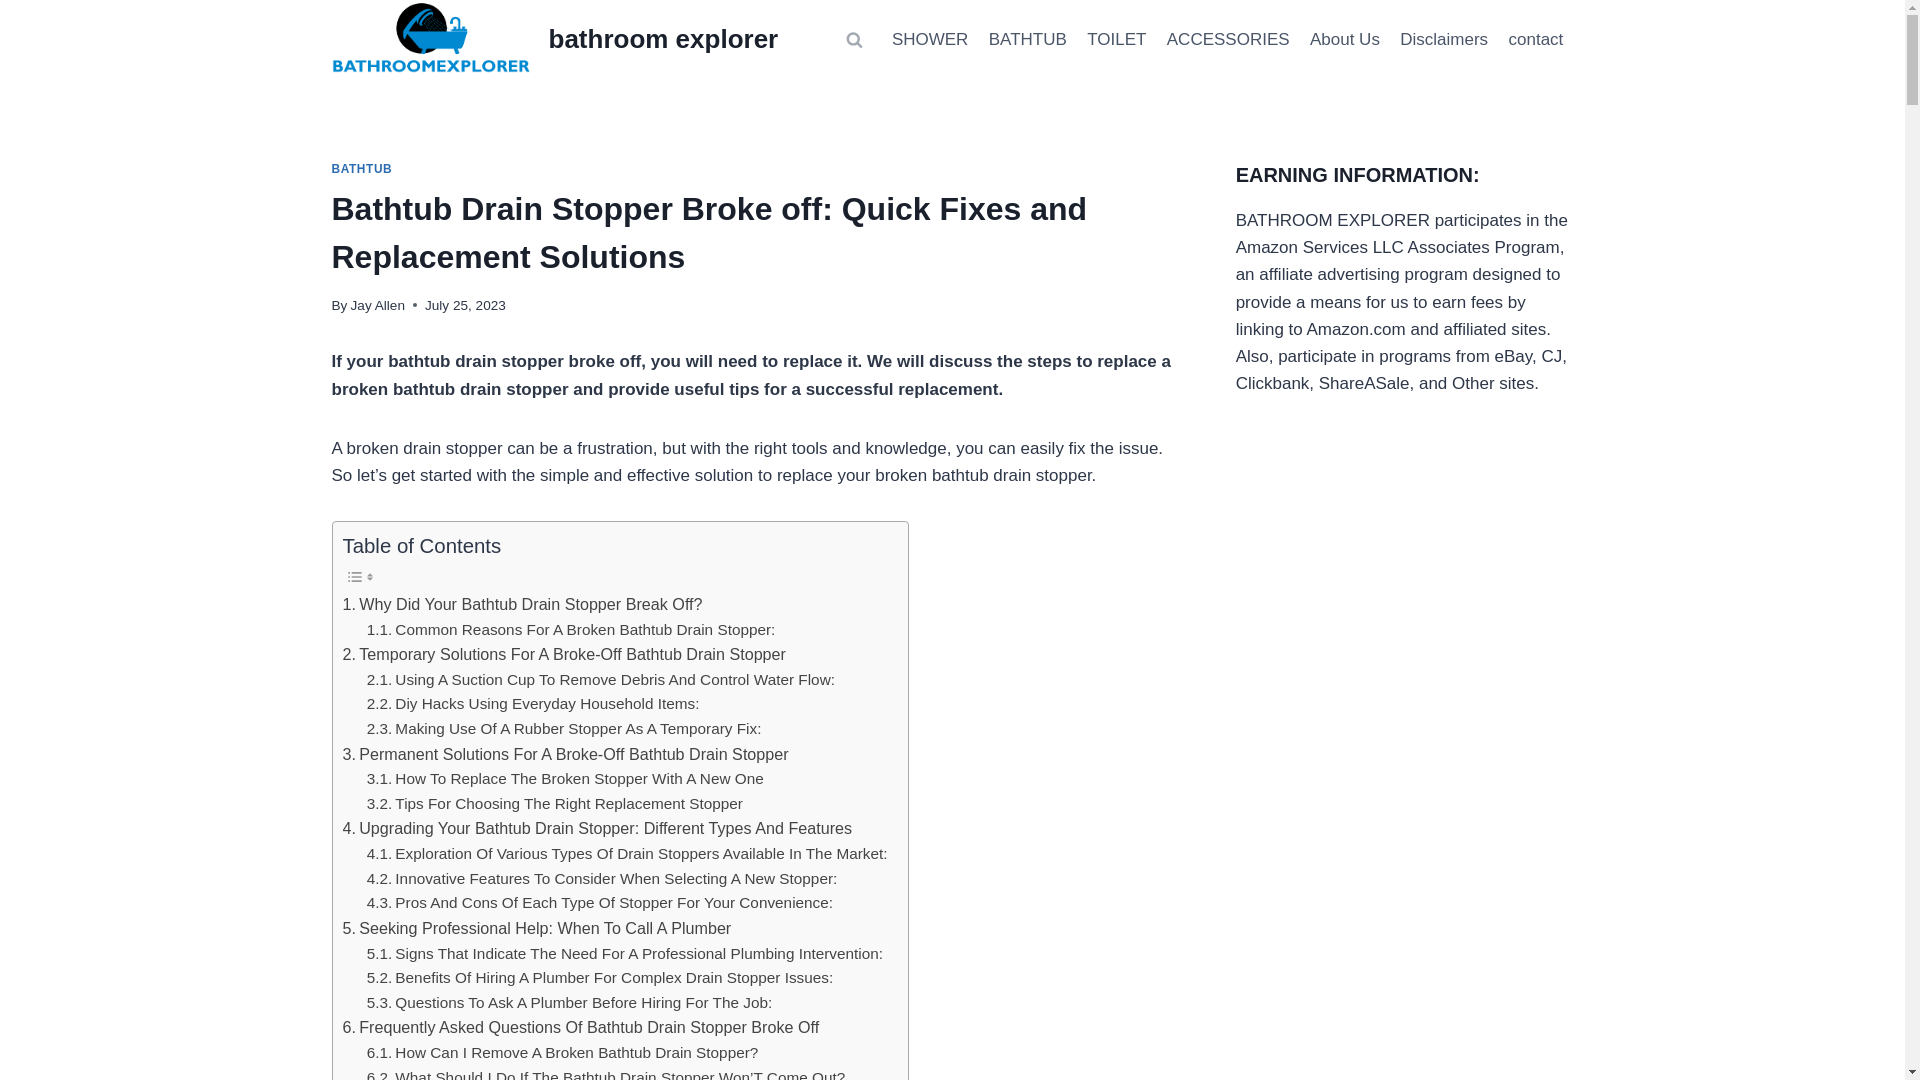 This screenshot has width=1920, height=1080. I want to click on Questions To Ask A Plumber Before Hiring For The Job:, so click(570, 1004).